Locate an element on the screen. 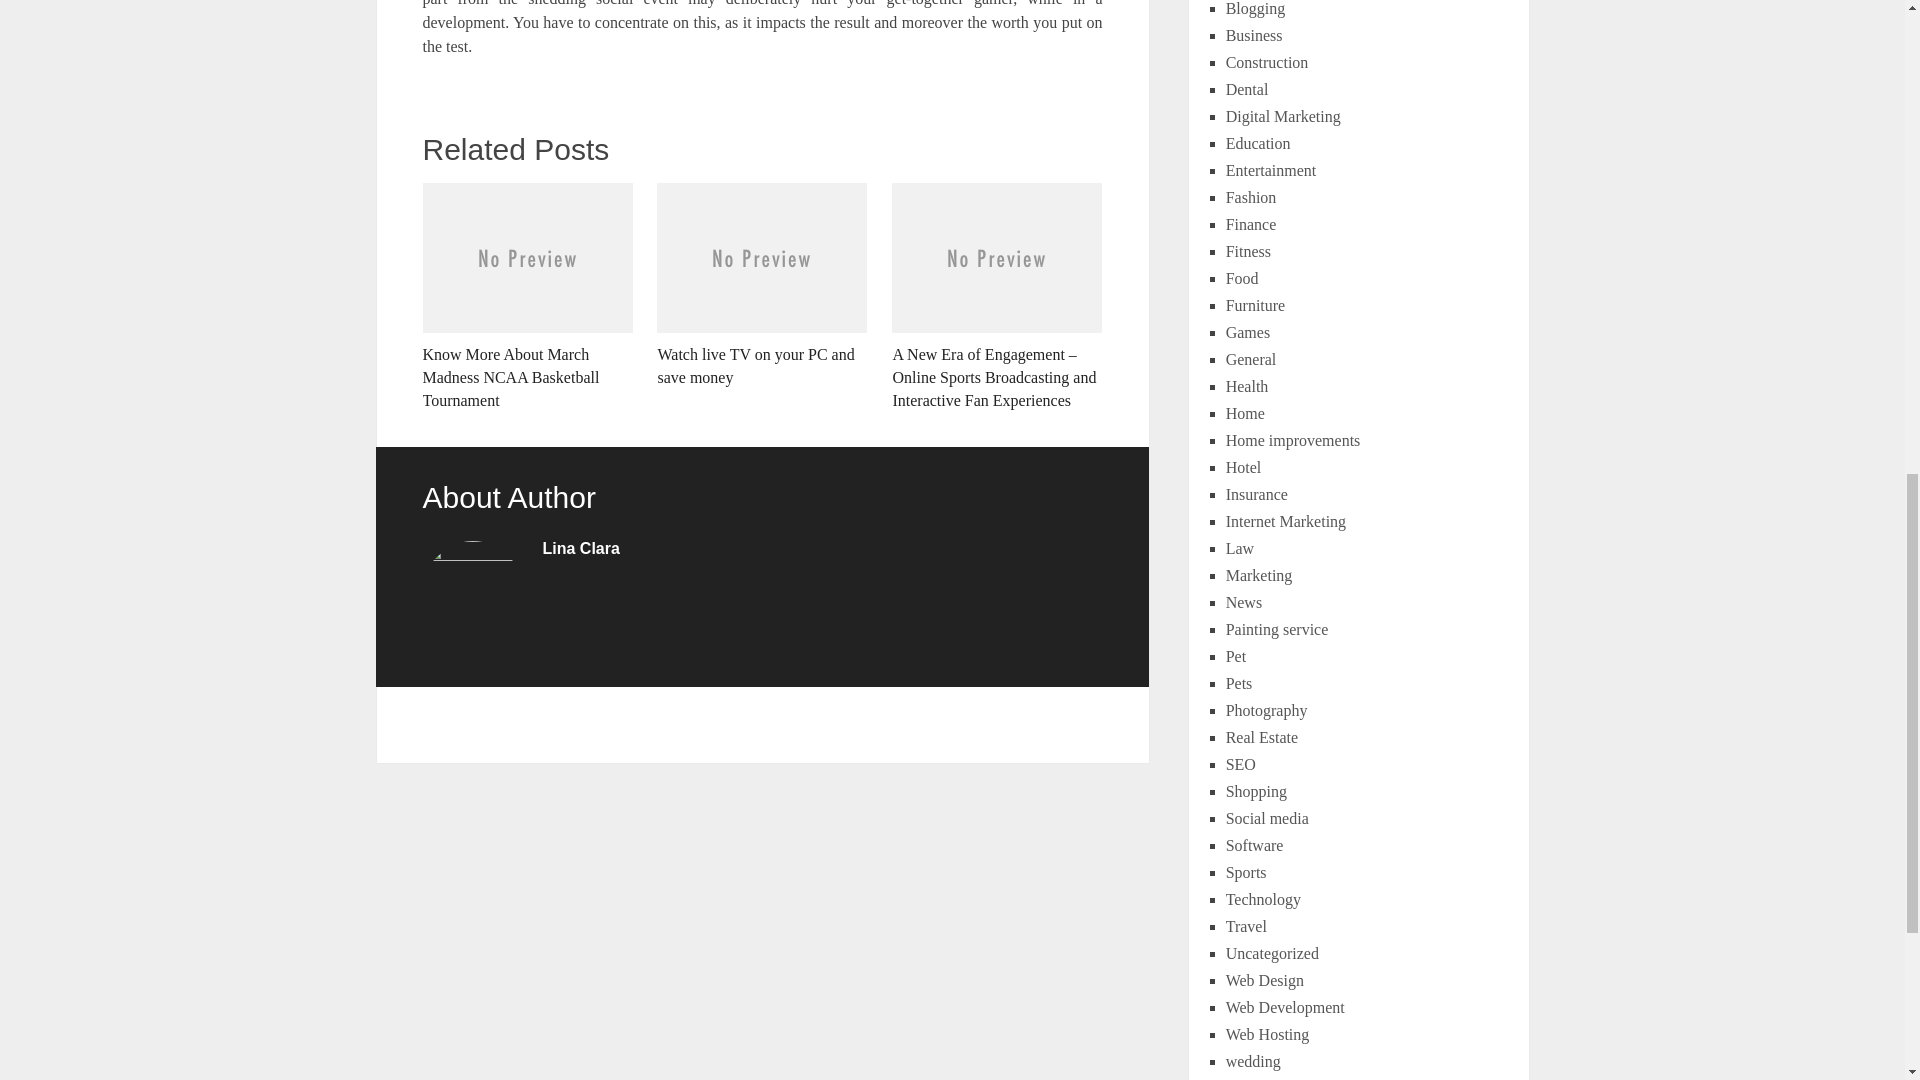 This screenshot has height=1080, width=1920. Know More About March Madness NCAA Basketball Tournament is located at coordinates (526, 296).